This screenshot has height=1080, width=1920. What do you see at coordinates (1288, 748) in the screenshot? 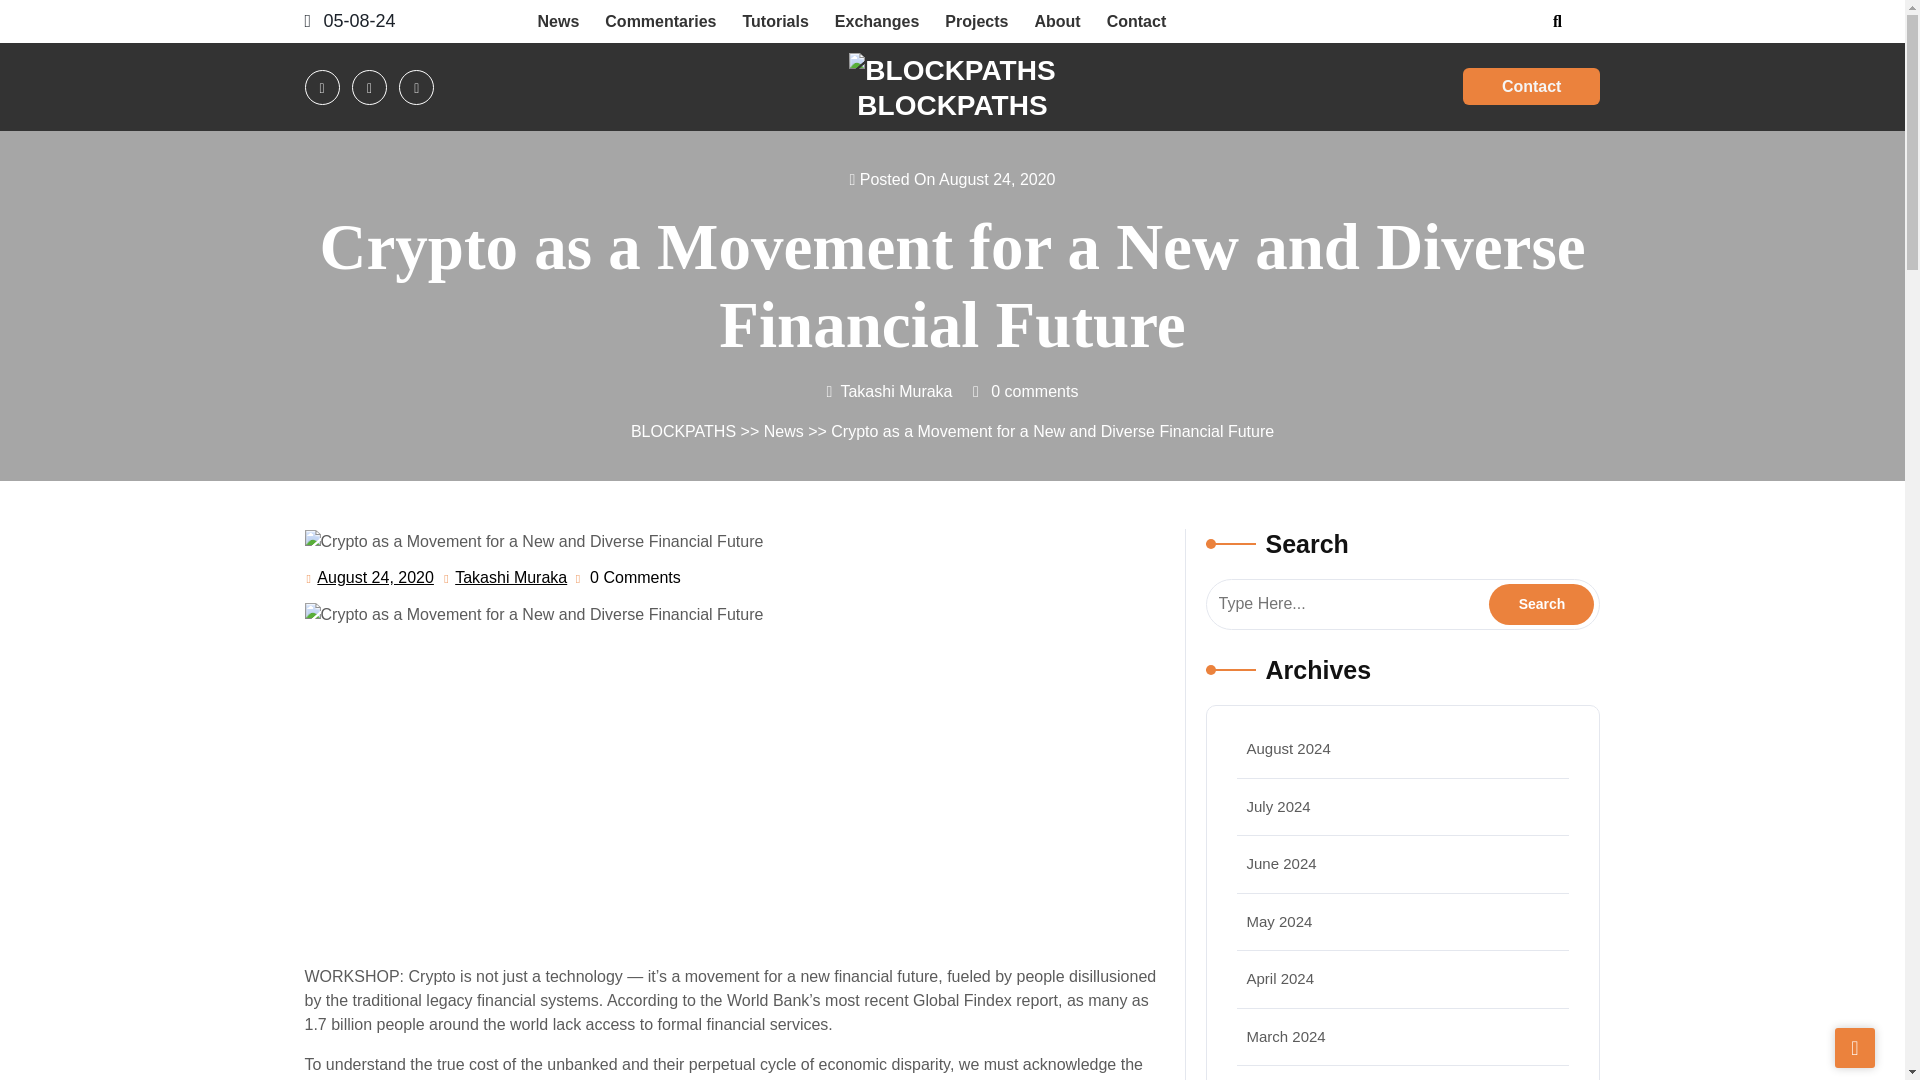
I see `August 2024` at bounding box center [1288, 748].